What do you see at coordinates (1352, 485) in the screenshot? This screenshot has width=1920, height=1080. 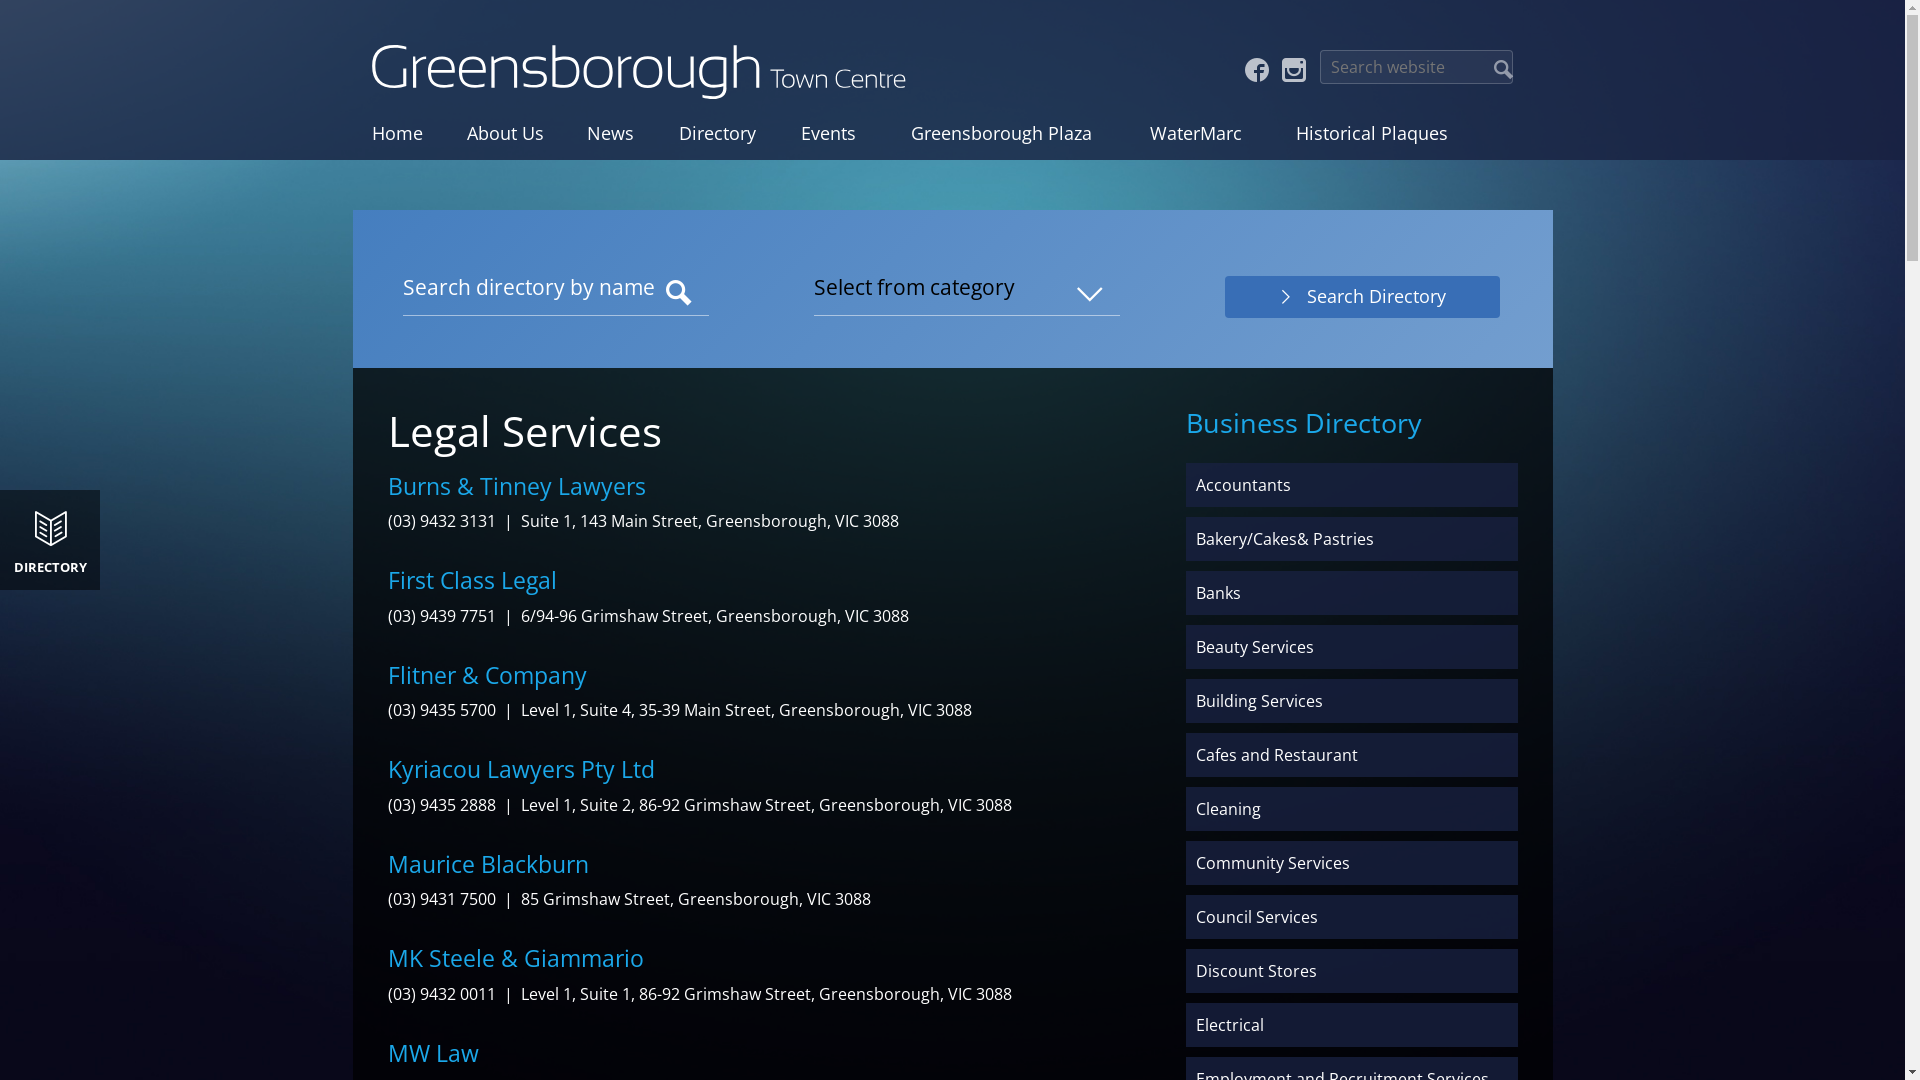 I see `Accountants` at bounding box center [1352, 485].